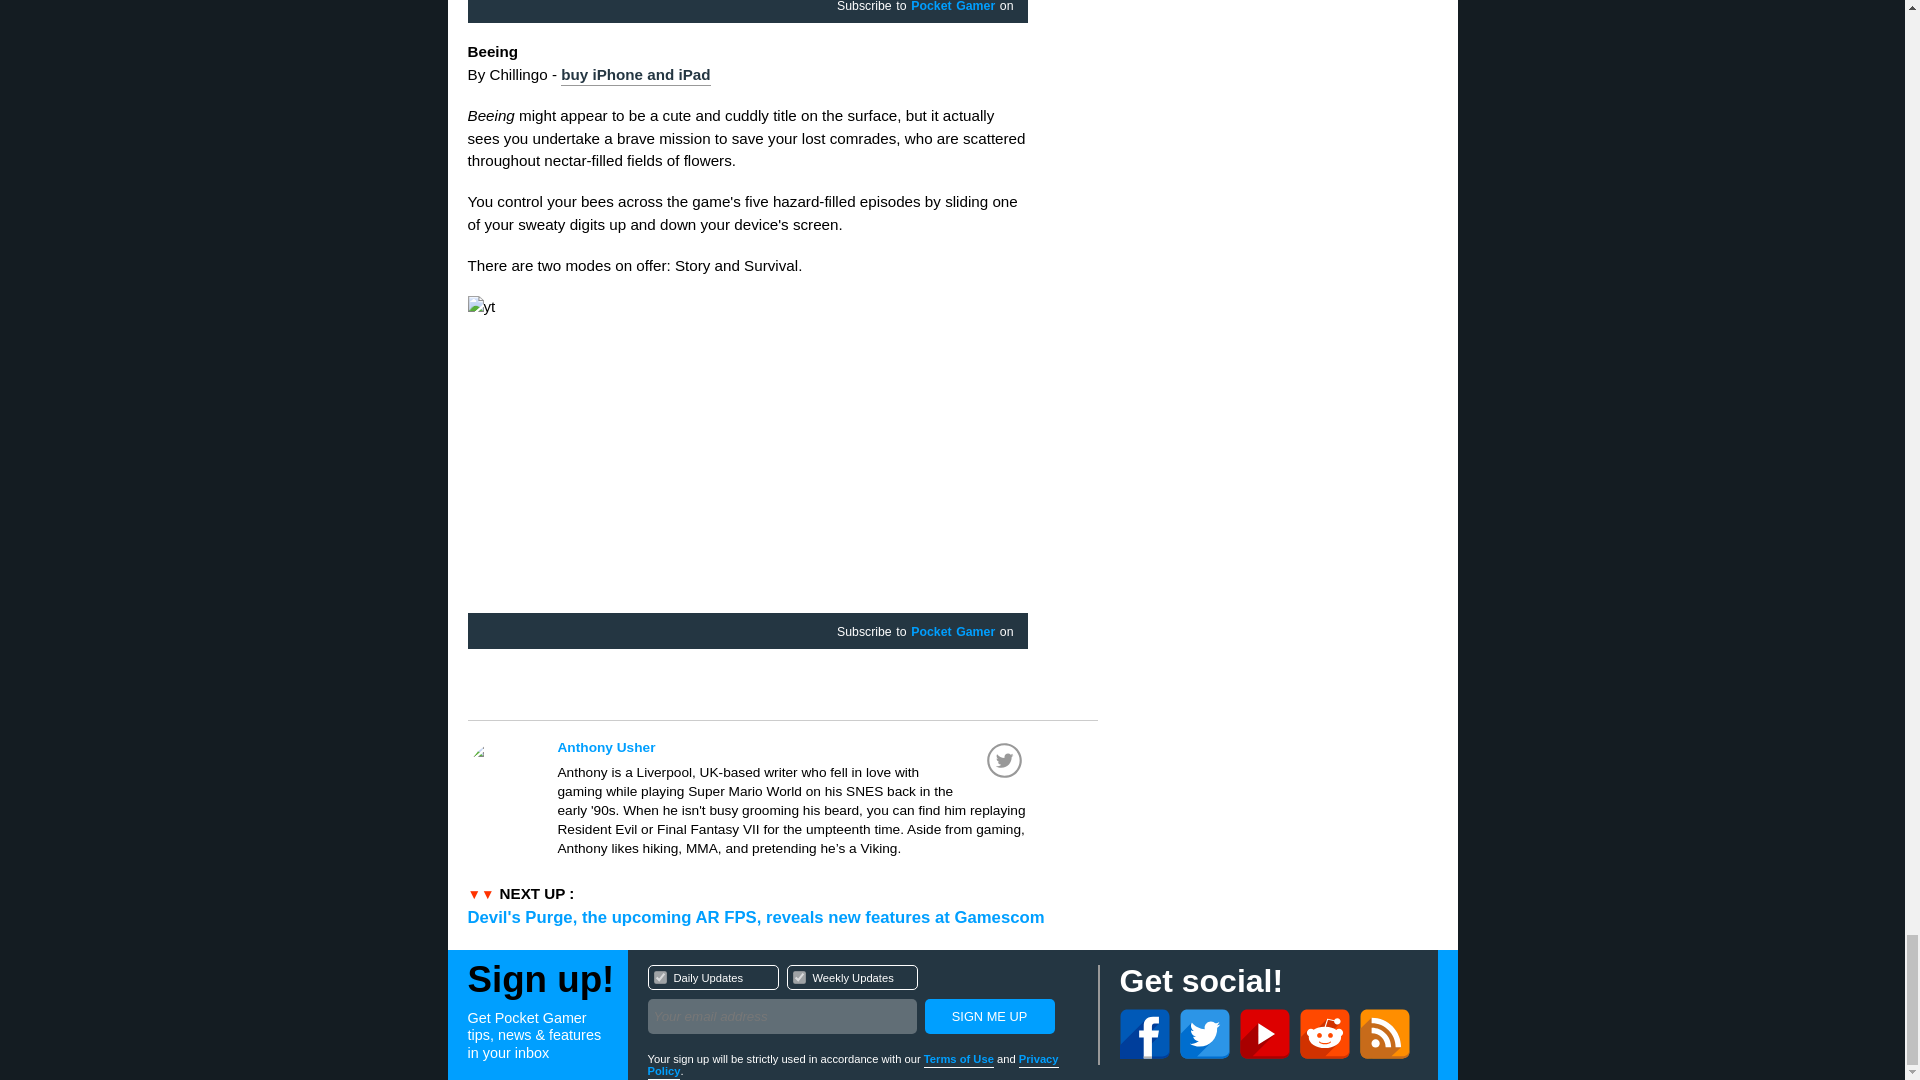 The width and height of the screenshot is (1920, 1080). Describe the element at coordinates (798, 976) in the screenshot. I see `2` at that location.